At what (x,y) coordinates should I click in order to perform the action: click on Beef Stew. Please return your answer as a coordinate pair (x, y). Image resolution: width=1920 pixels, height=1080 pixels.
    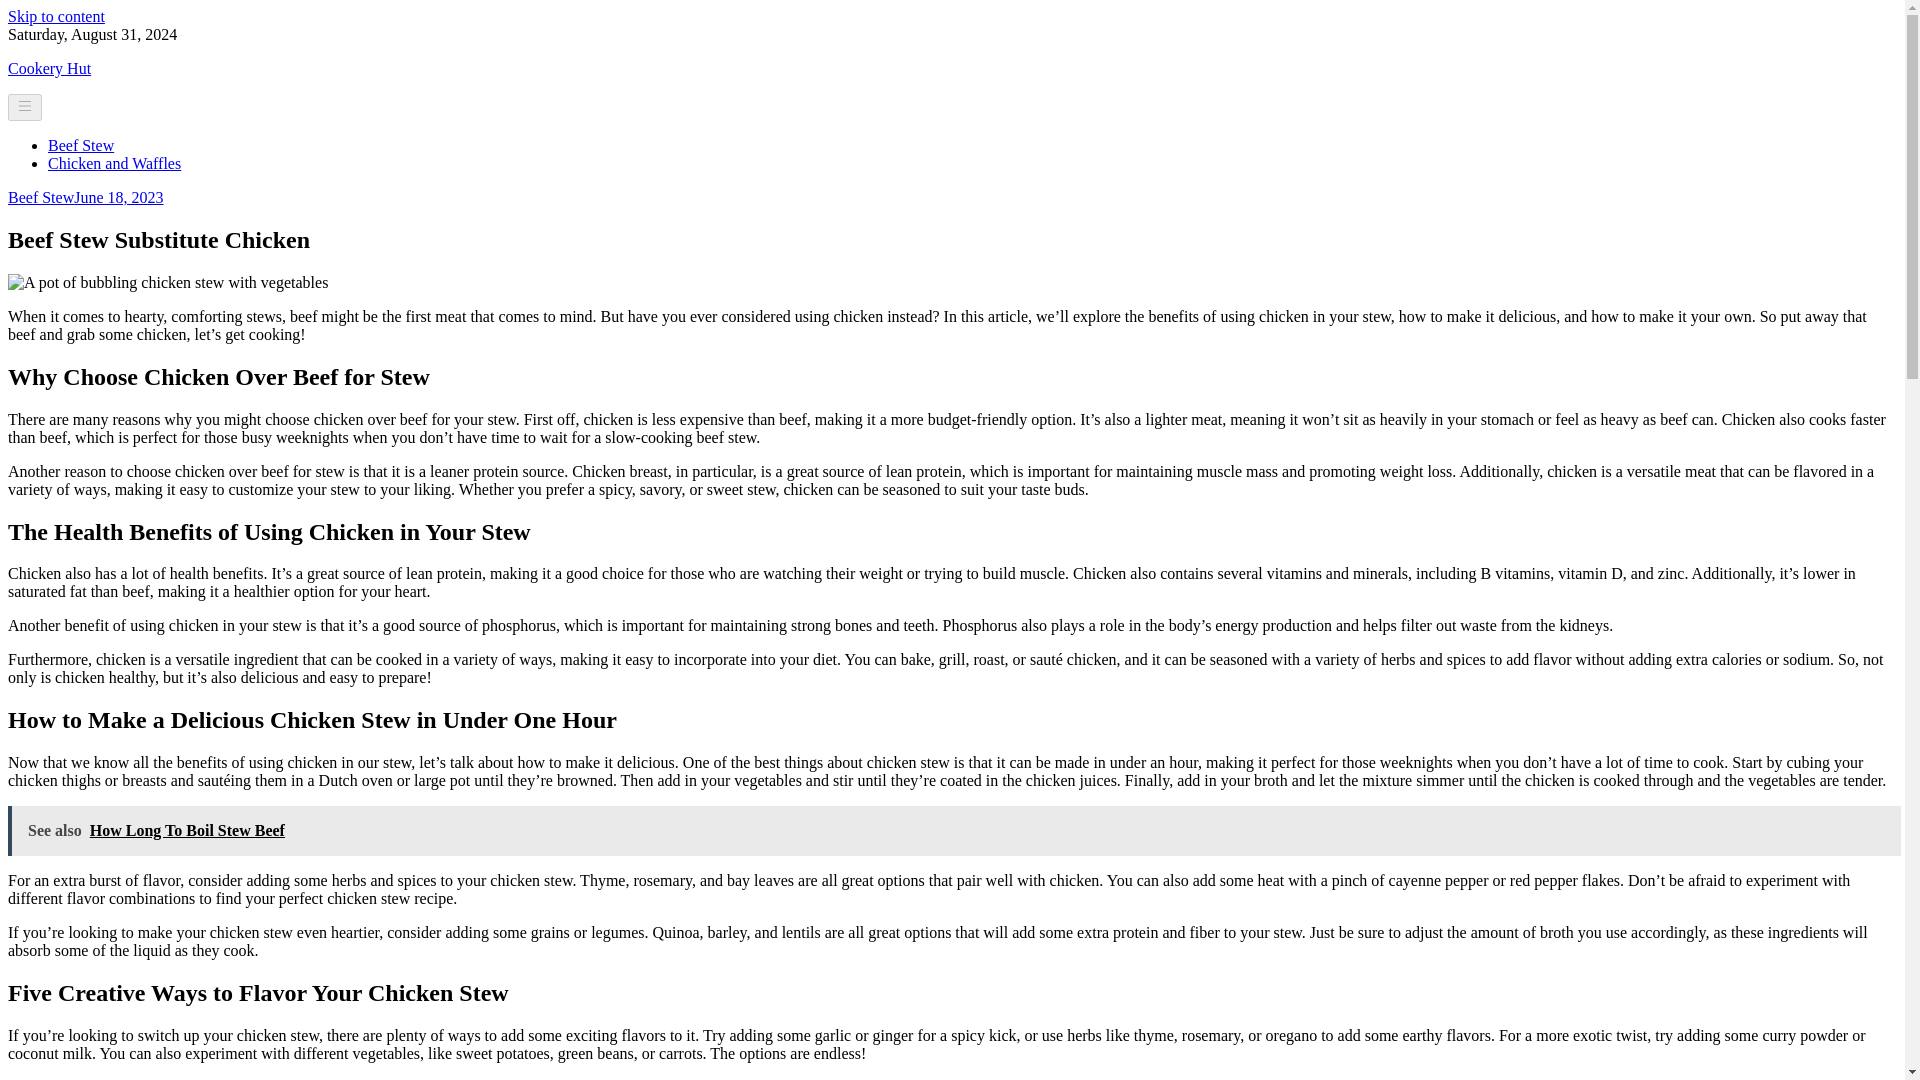
    Looking at the image, I should click on (80, 146).